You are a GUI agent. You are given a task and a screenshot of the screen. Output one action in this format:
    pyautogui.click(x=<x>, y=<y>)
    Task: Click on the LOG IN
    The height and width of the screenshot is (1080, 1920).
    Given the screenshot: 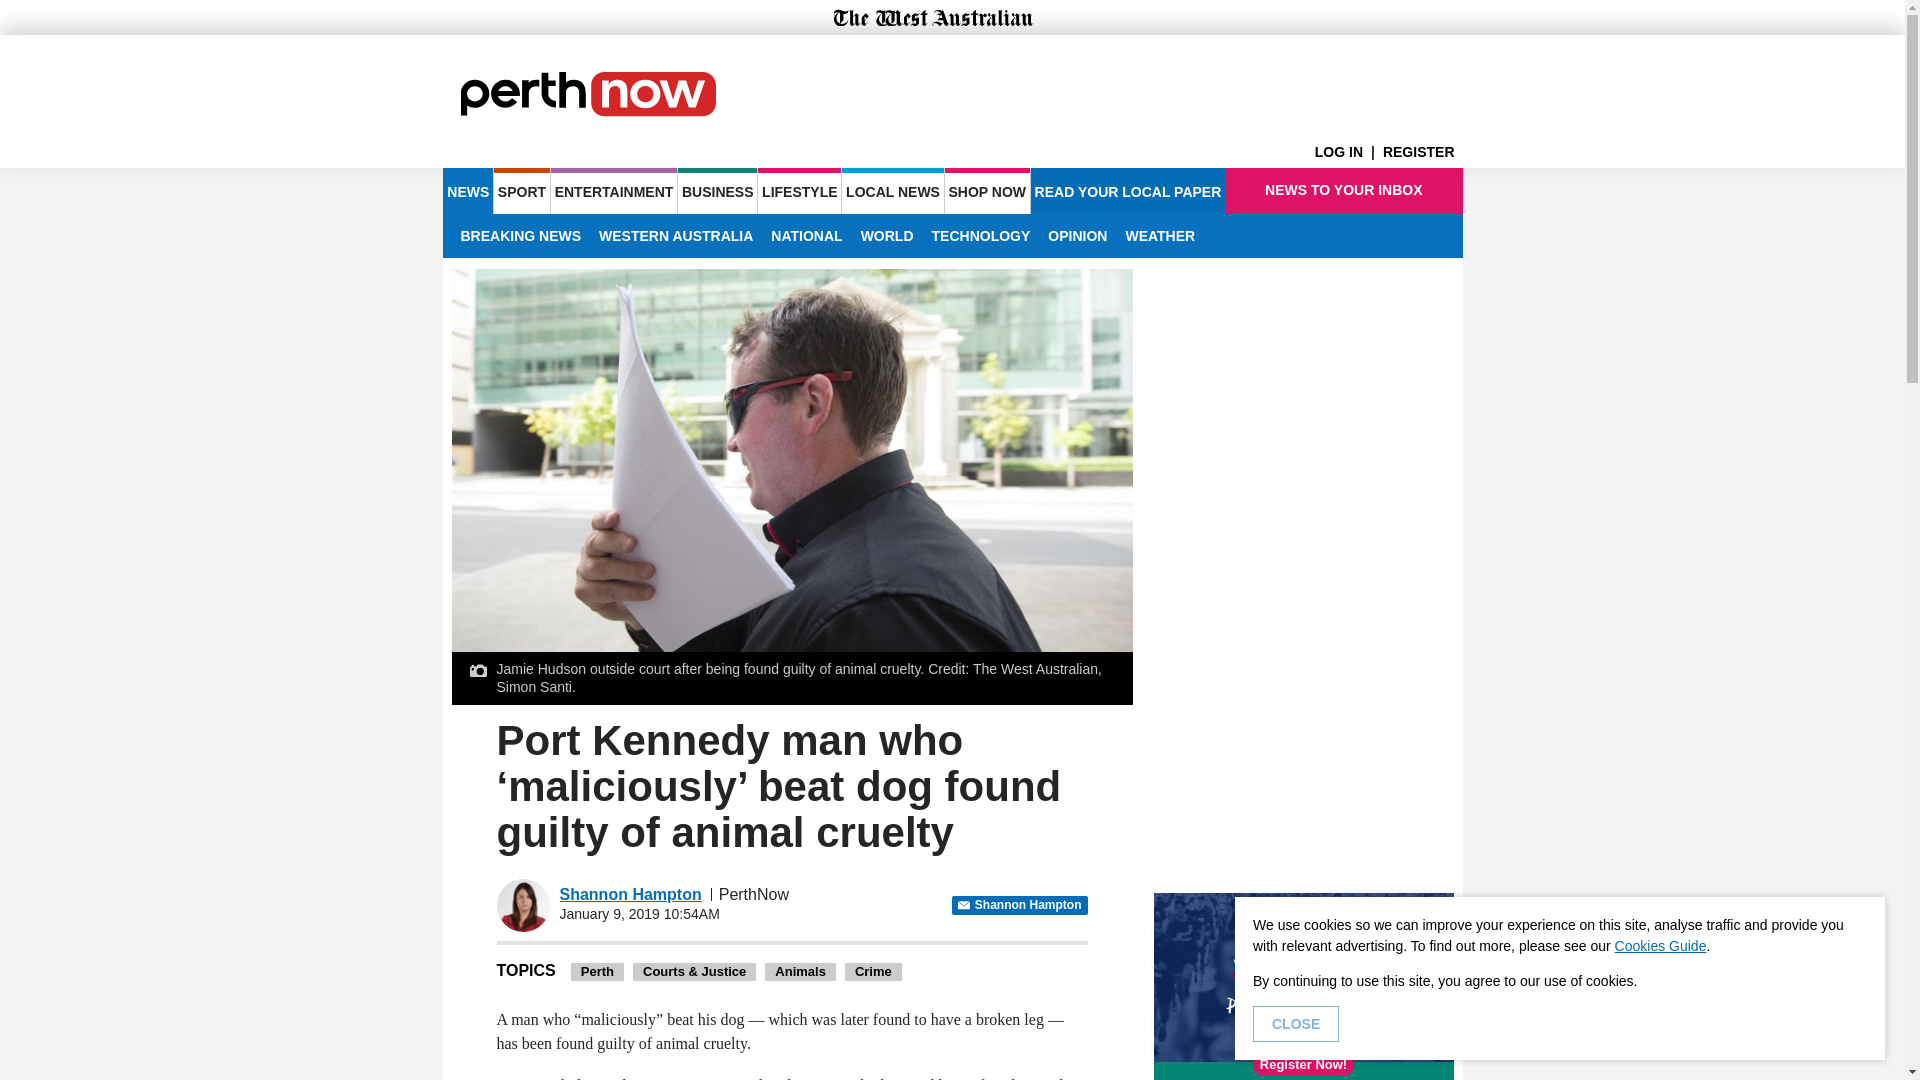 What is the action you would take?
    pyautogui.click(x=1348, y=152)
    